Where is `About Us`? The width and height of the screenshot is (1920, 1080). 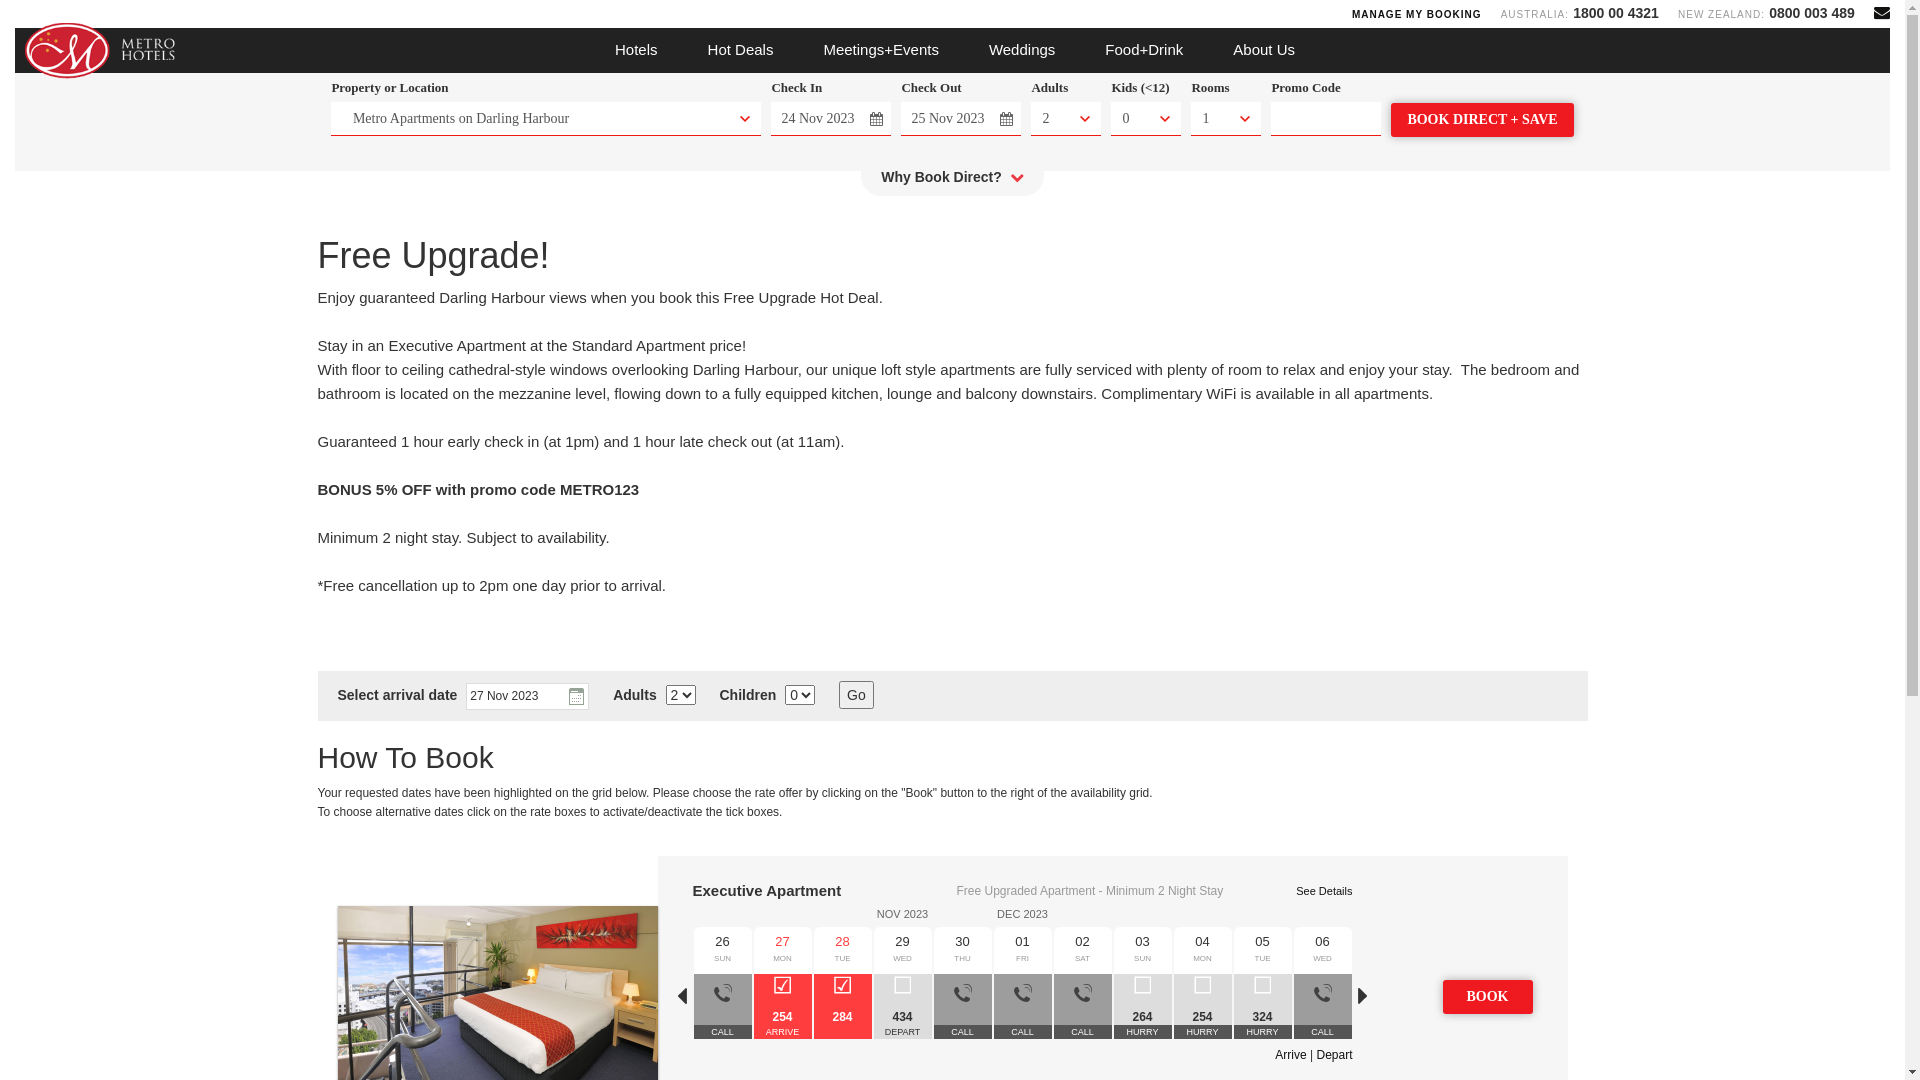
About Us is located at coordinates (1264, 50).